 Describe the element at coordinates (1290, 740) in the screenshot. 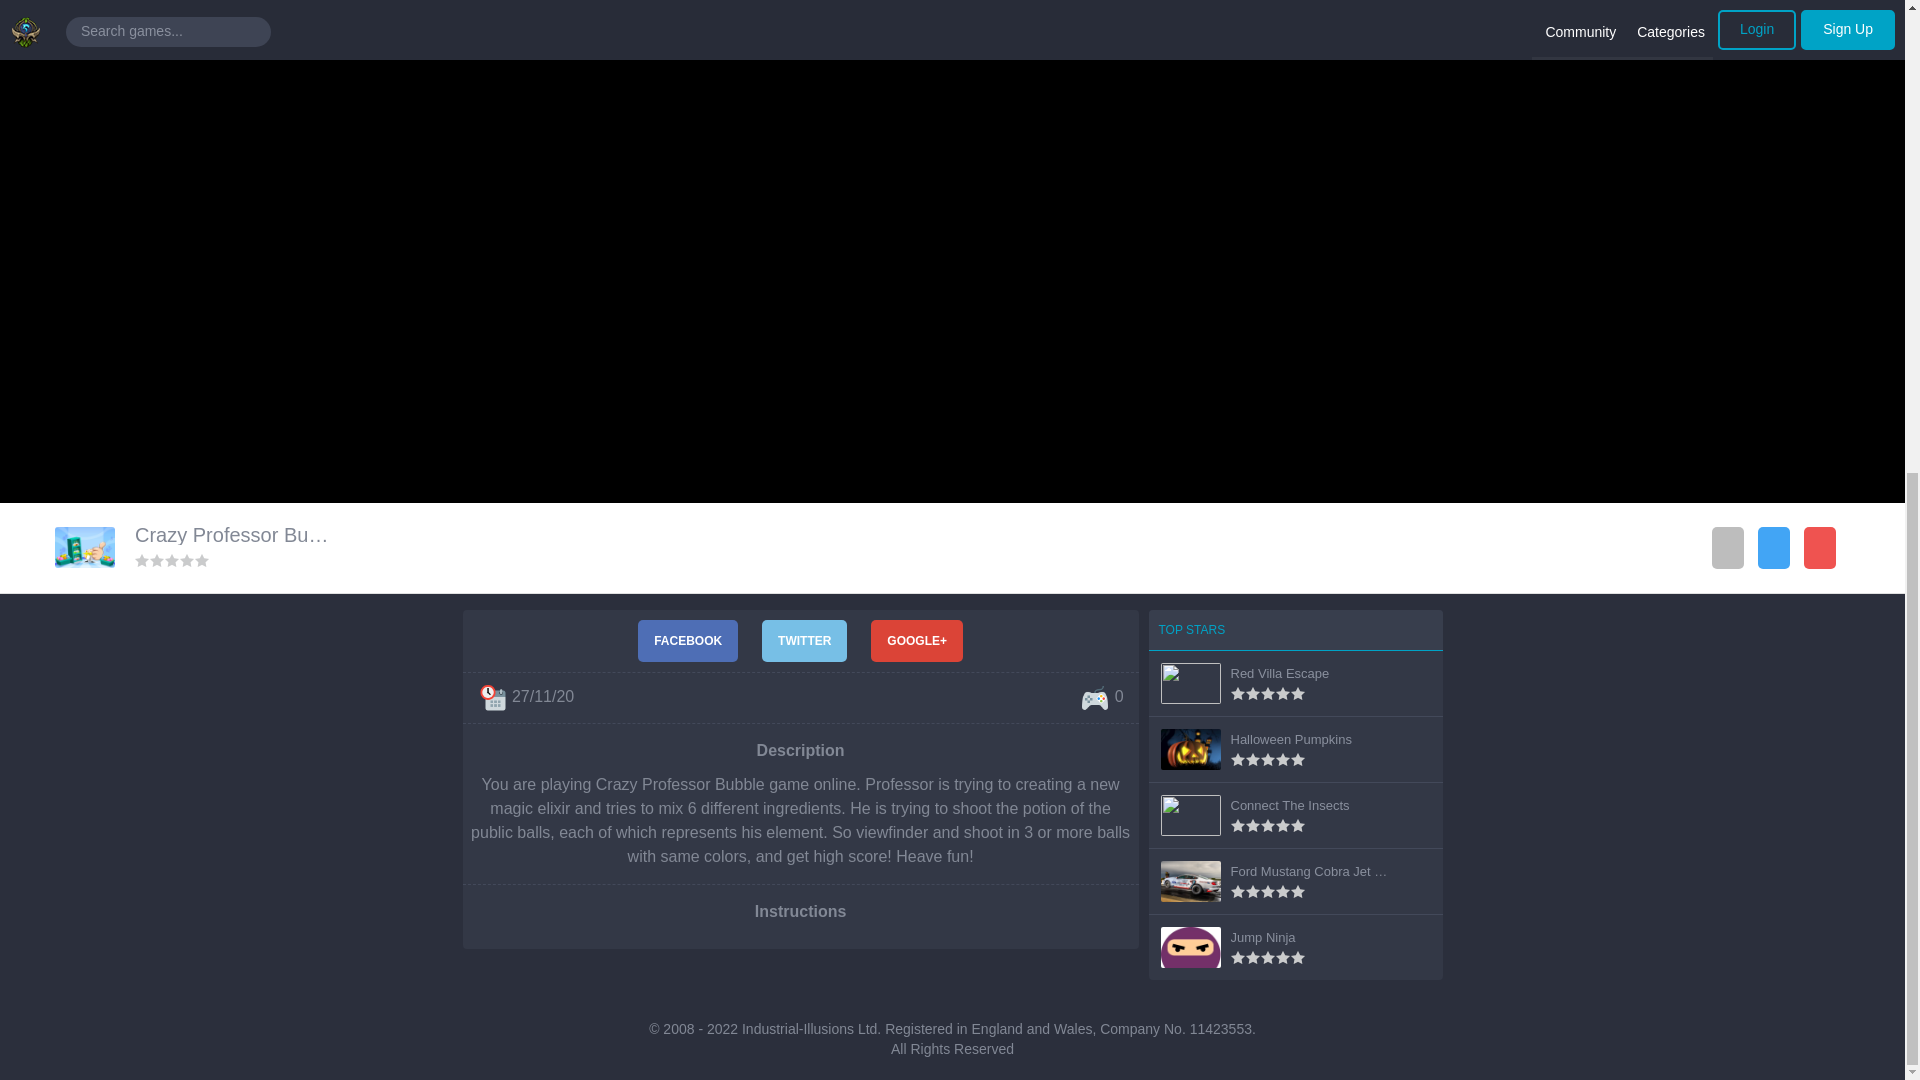

I see `Halloween Pumpkins` at that location.